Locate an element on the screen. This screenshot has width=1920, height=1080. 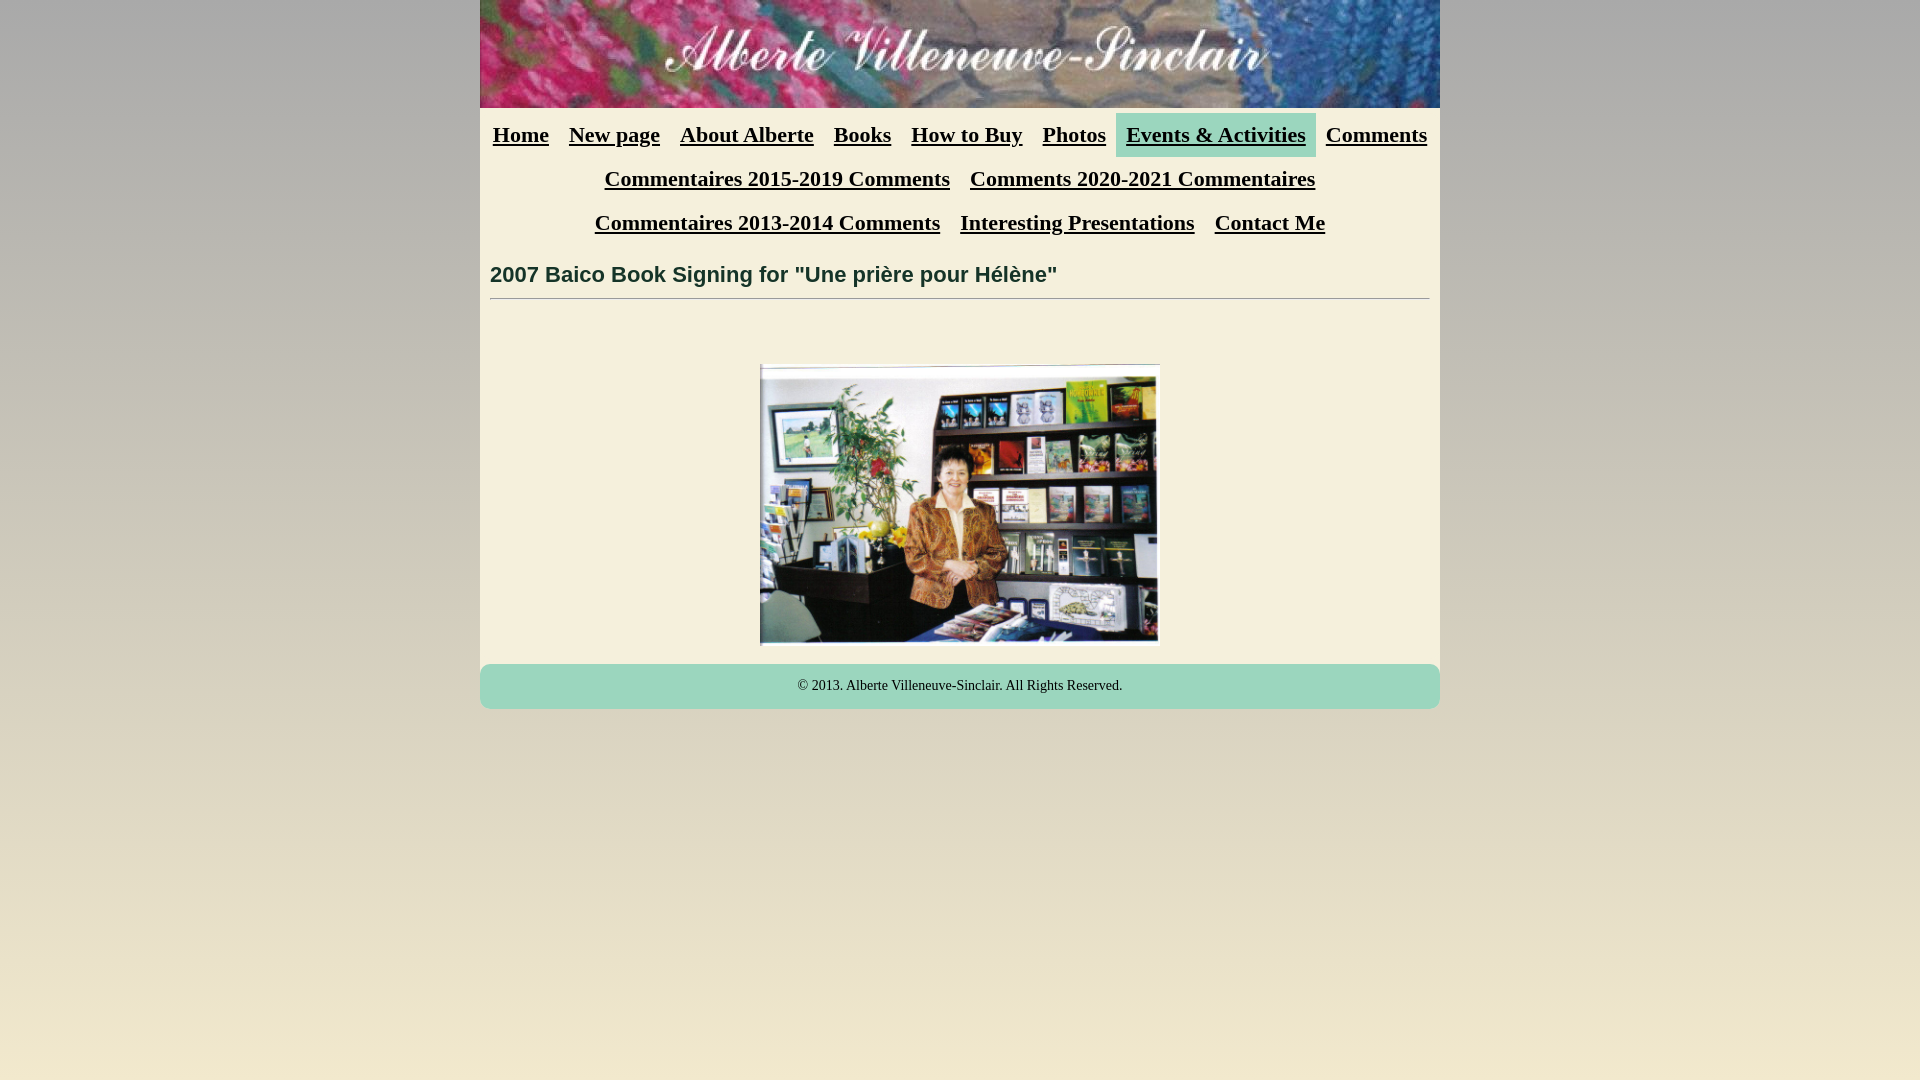
Books is located at coordinates (862, 135).